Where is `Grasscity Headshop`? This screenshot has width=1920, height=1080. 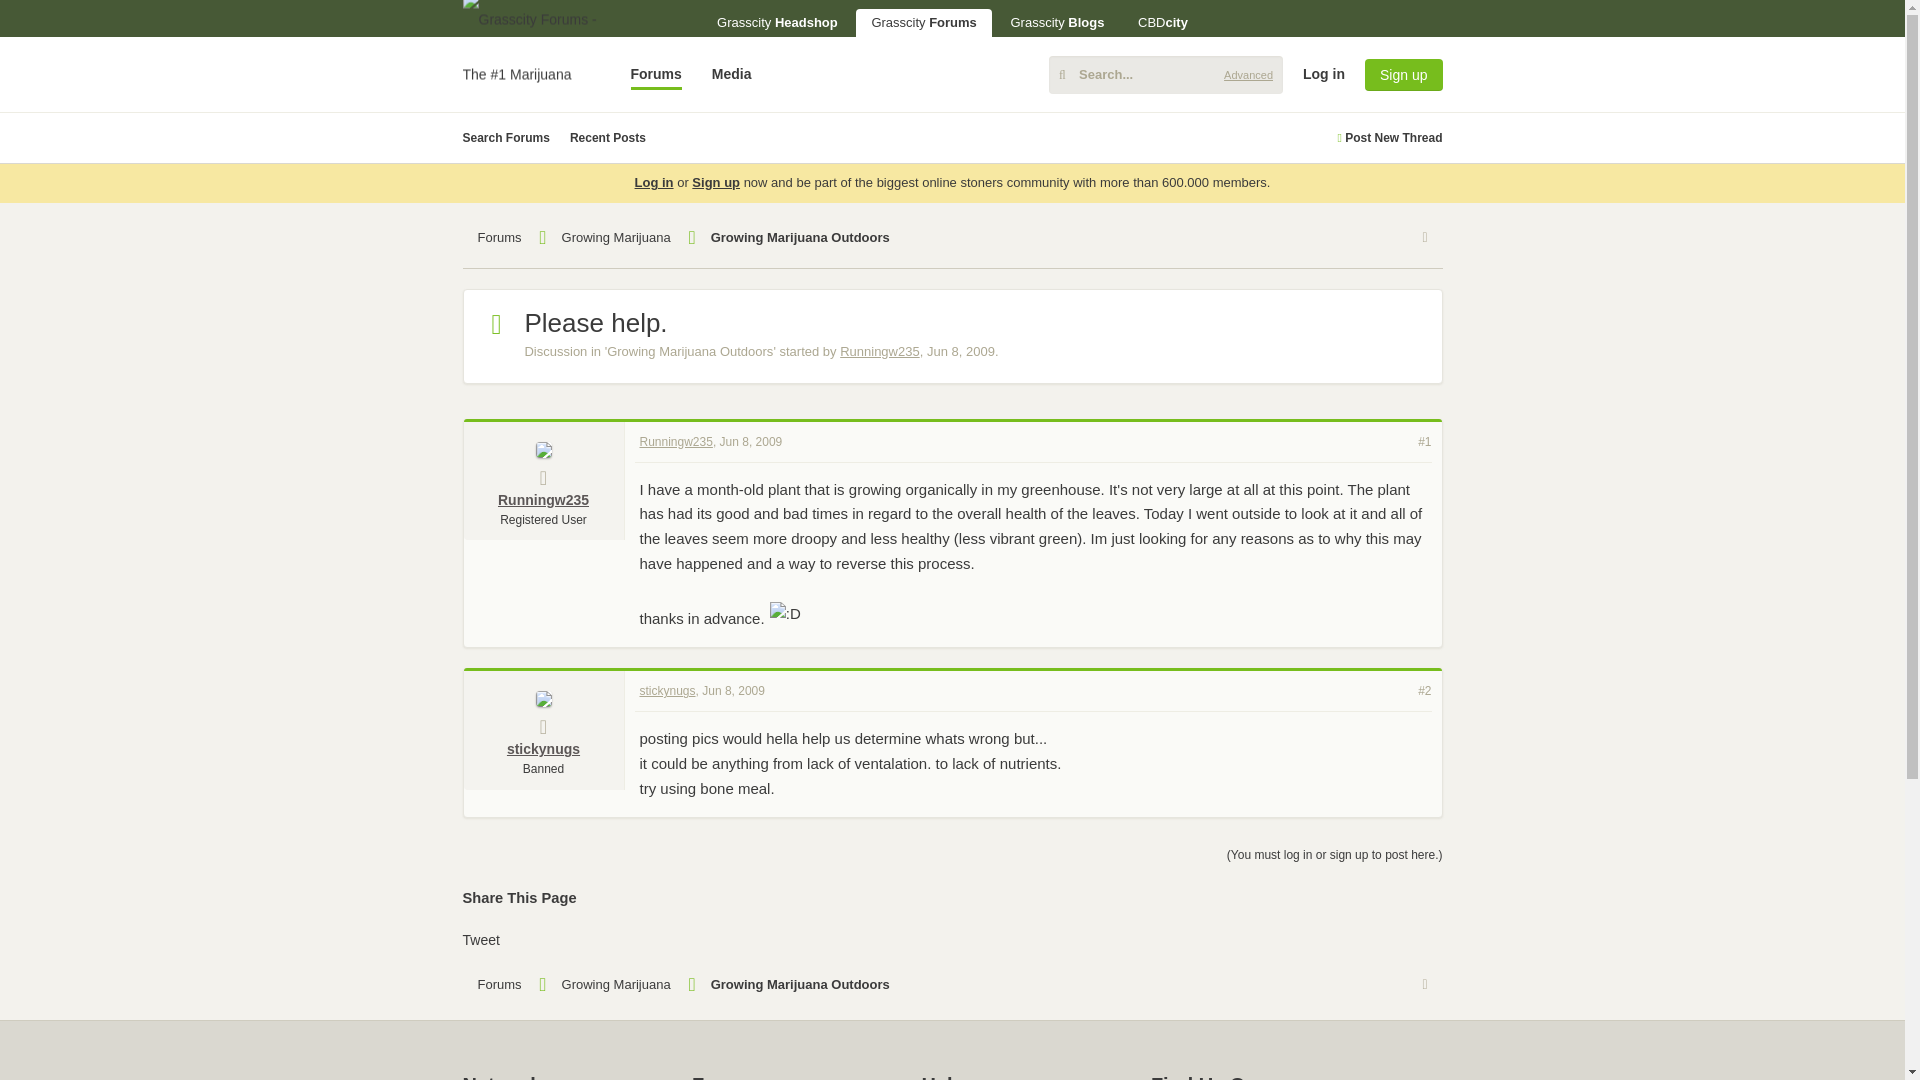 Grasscity Headshop is located at coordinates (777, 22).